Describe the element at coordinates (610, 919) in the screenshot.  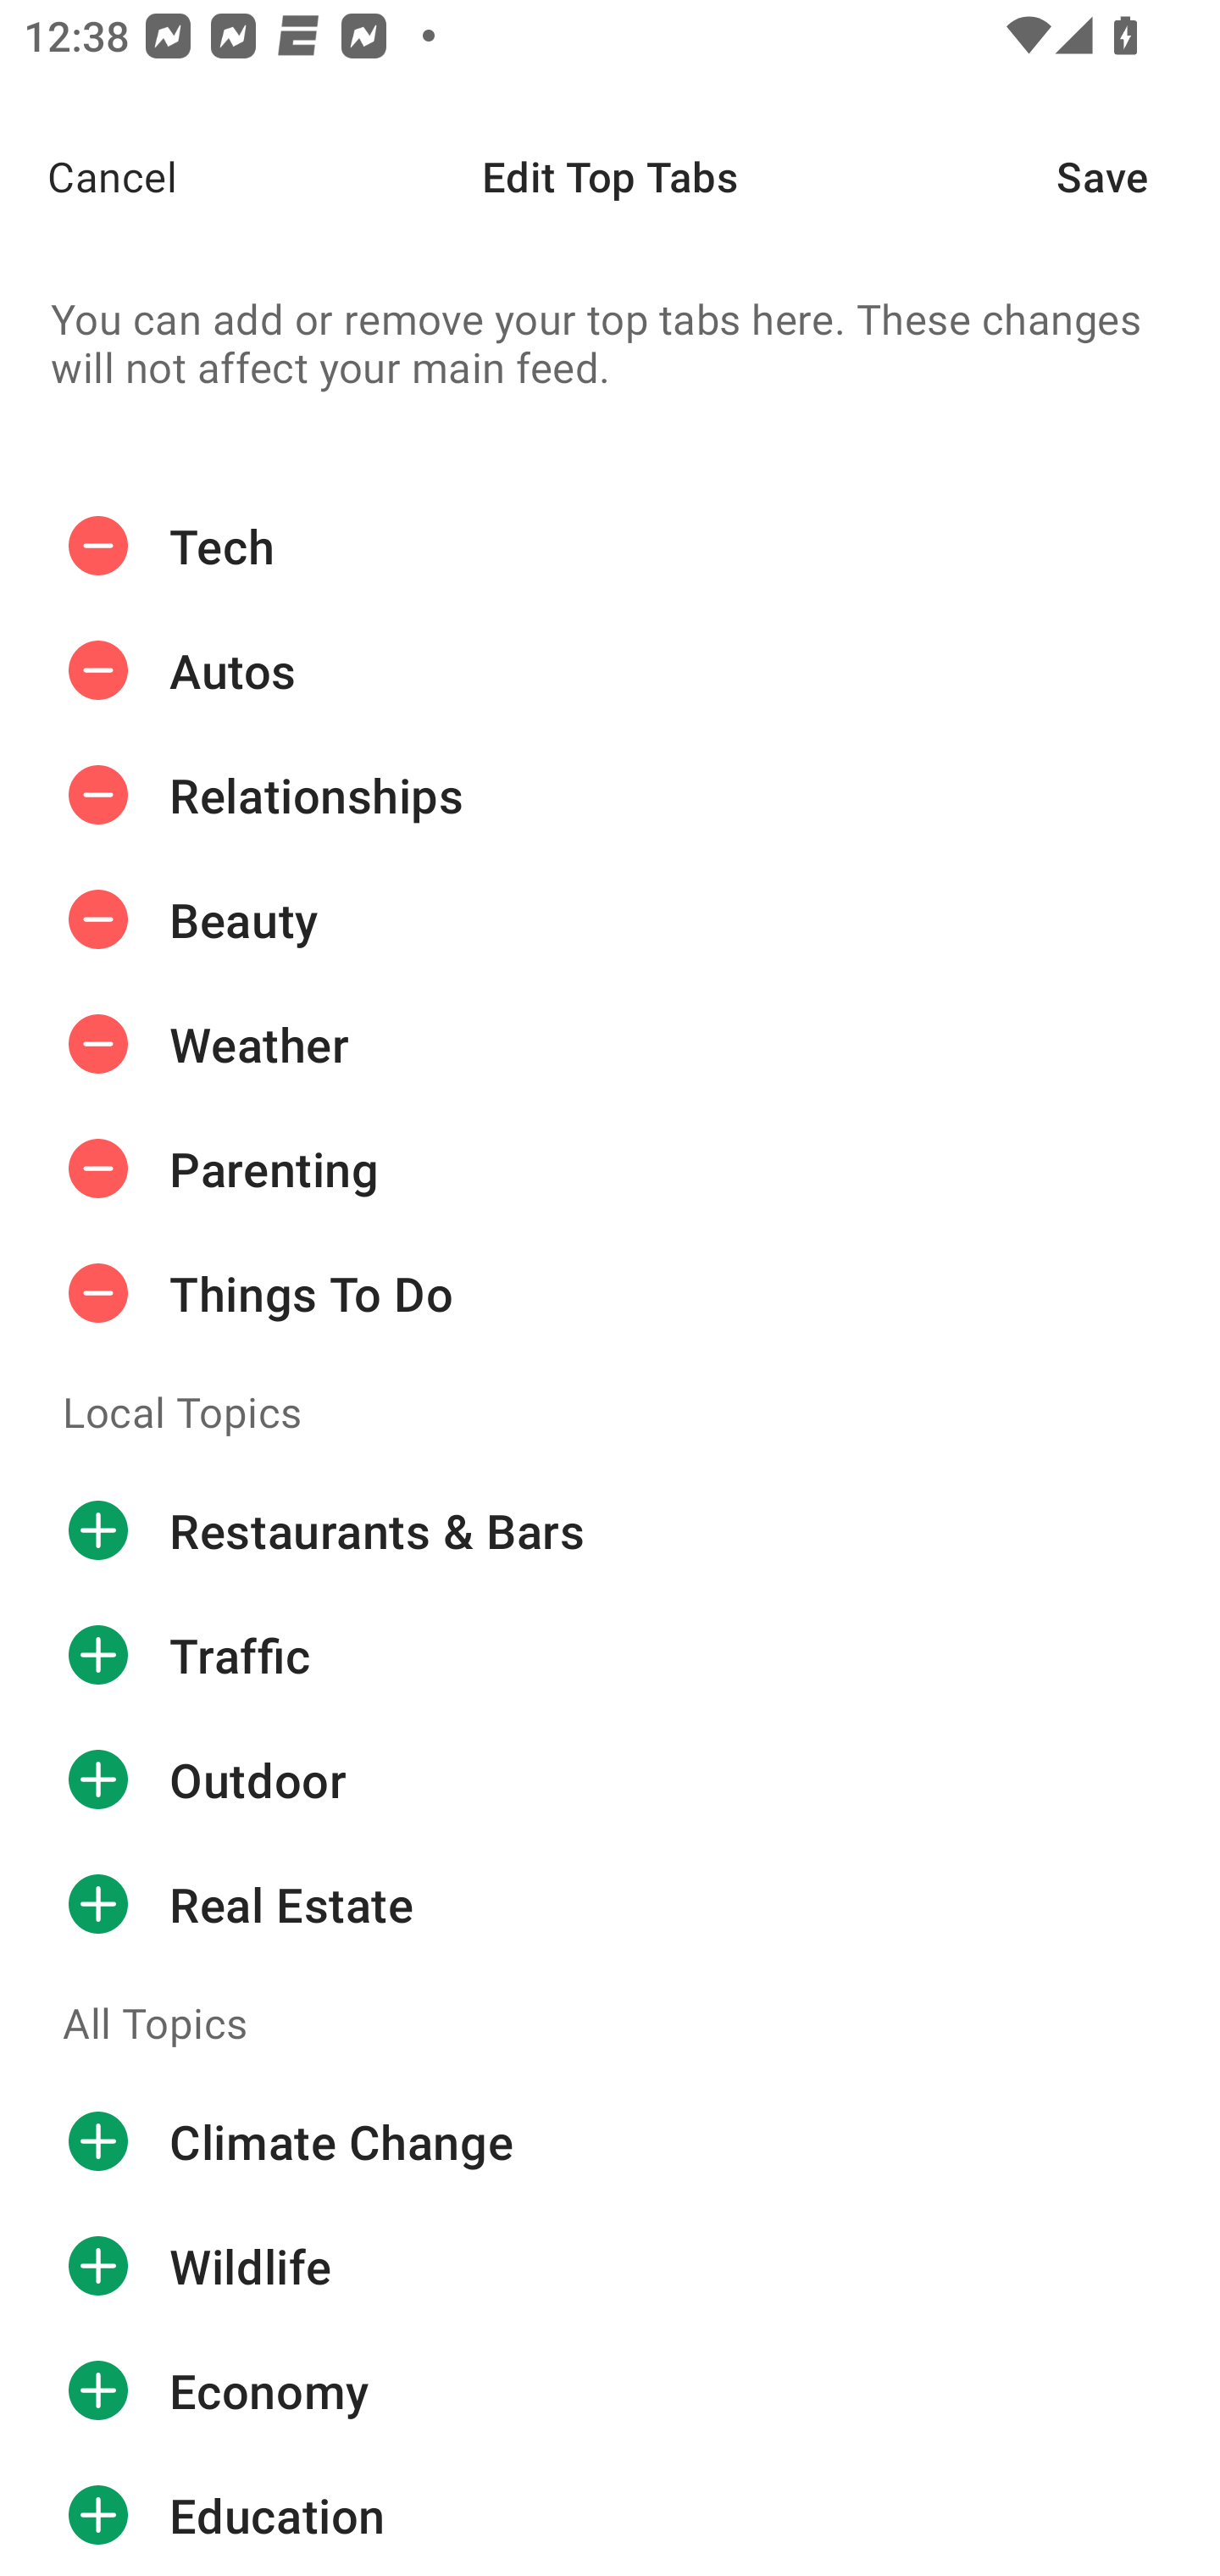
I see `Beauty` at that location.